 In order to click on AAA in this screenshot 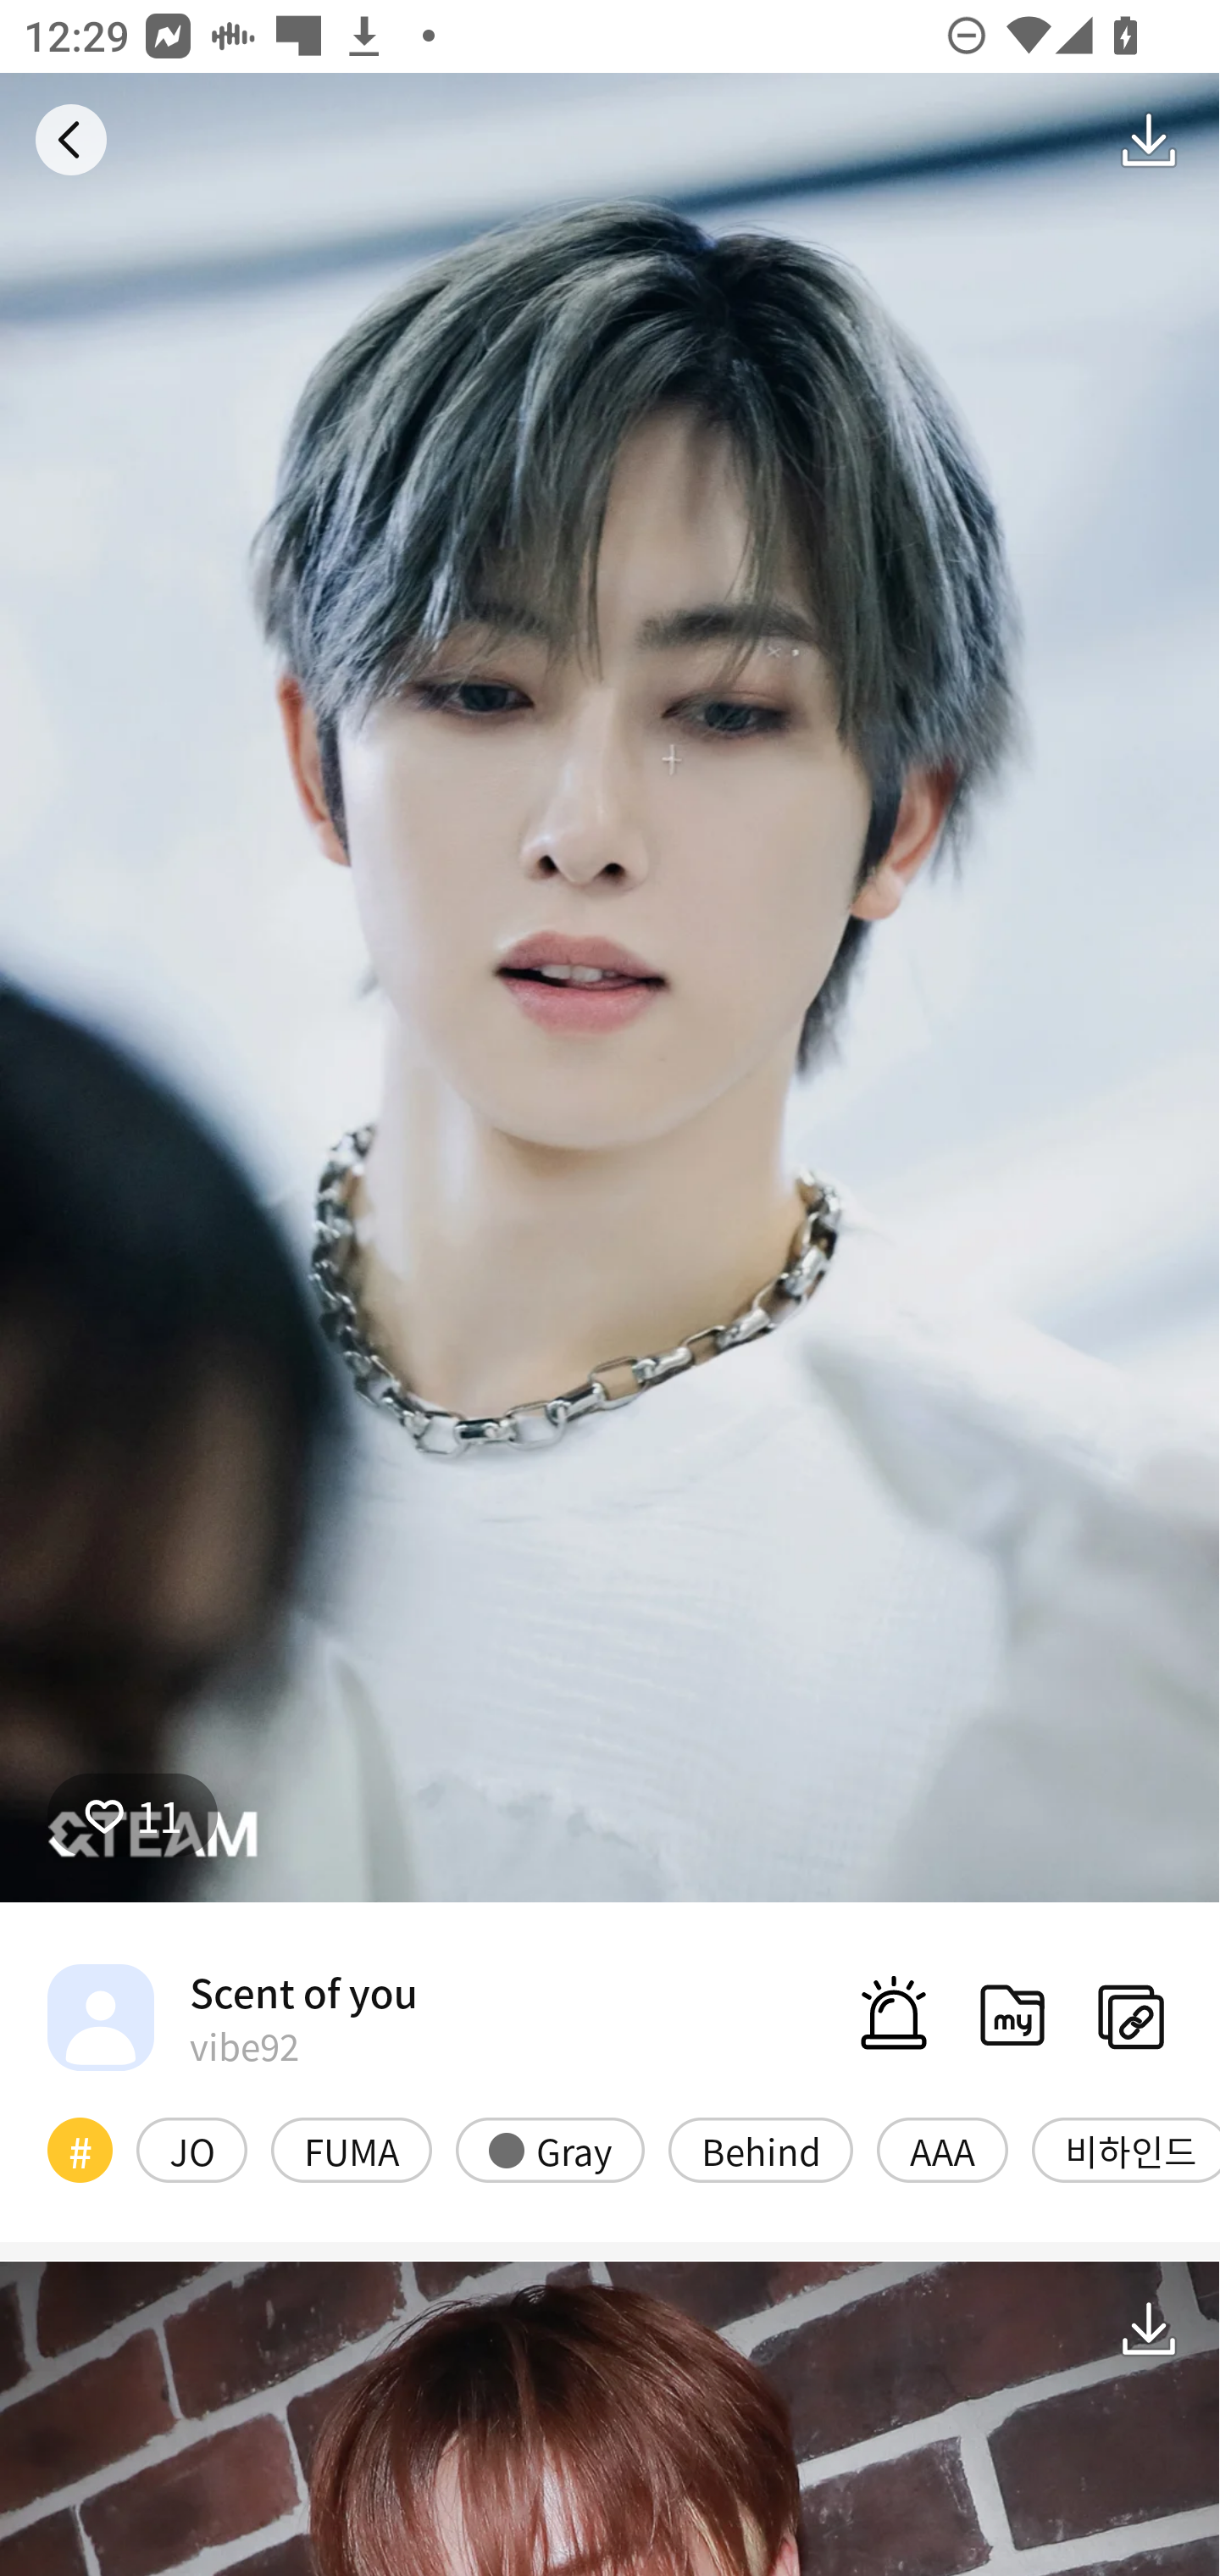, I will do `click(942, 2149)`.